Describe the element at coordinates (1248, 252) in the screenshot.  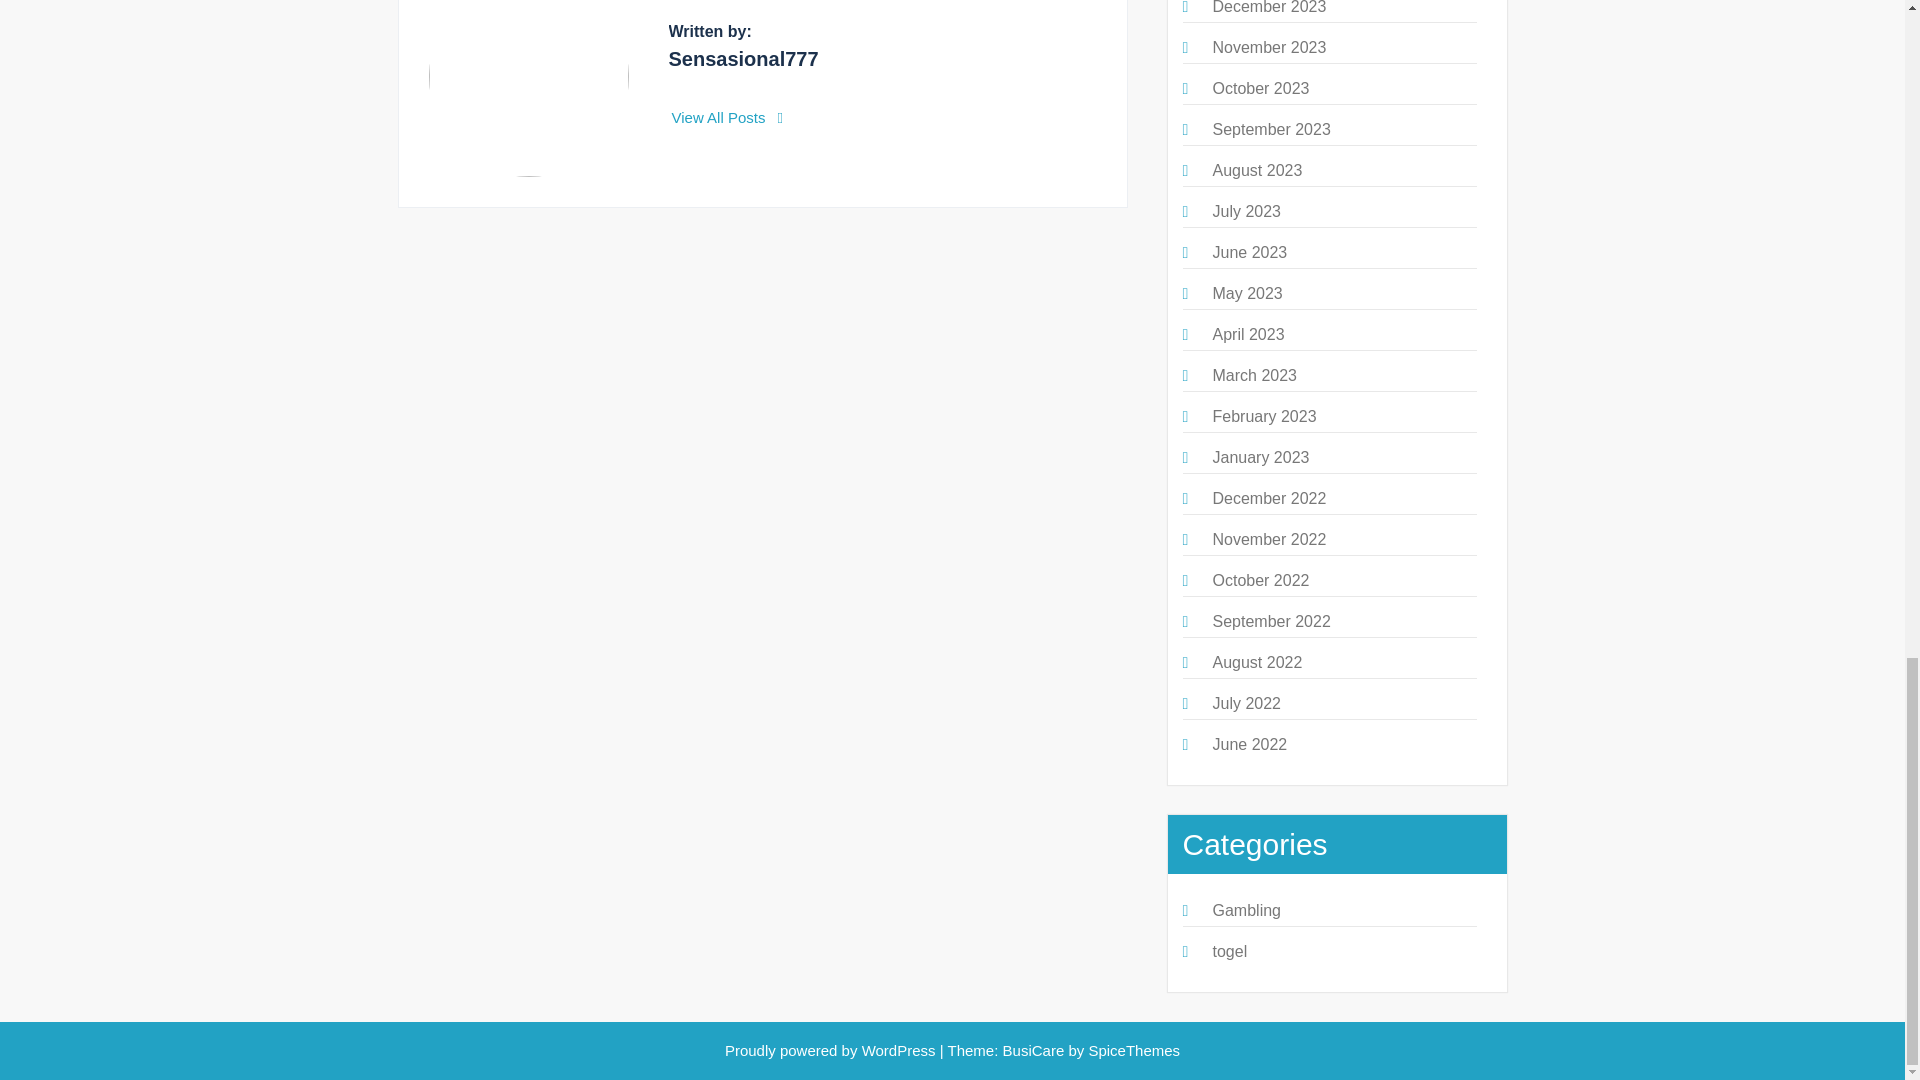
I see `June 2023` at that location.